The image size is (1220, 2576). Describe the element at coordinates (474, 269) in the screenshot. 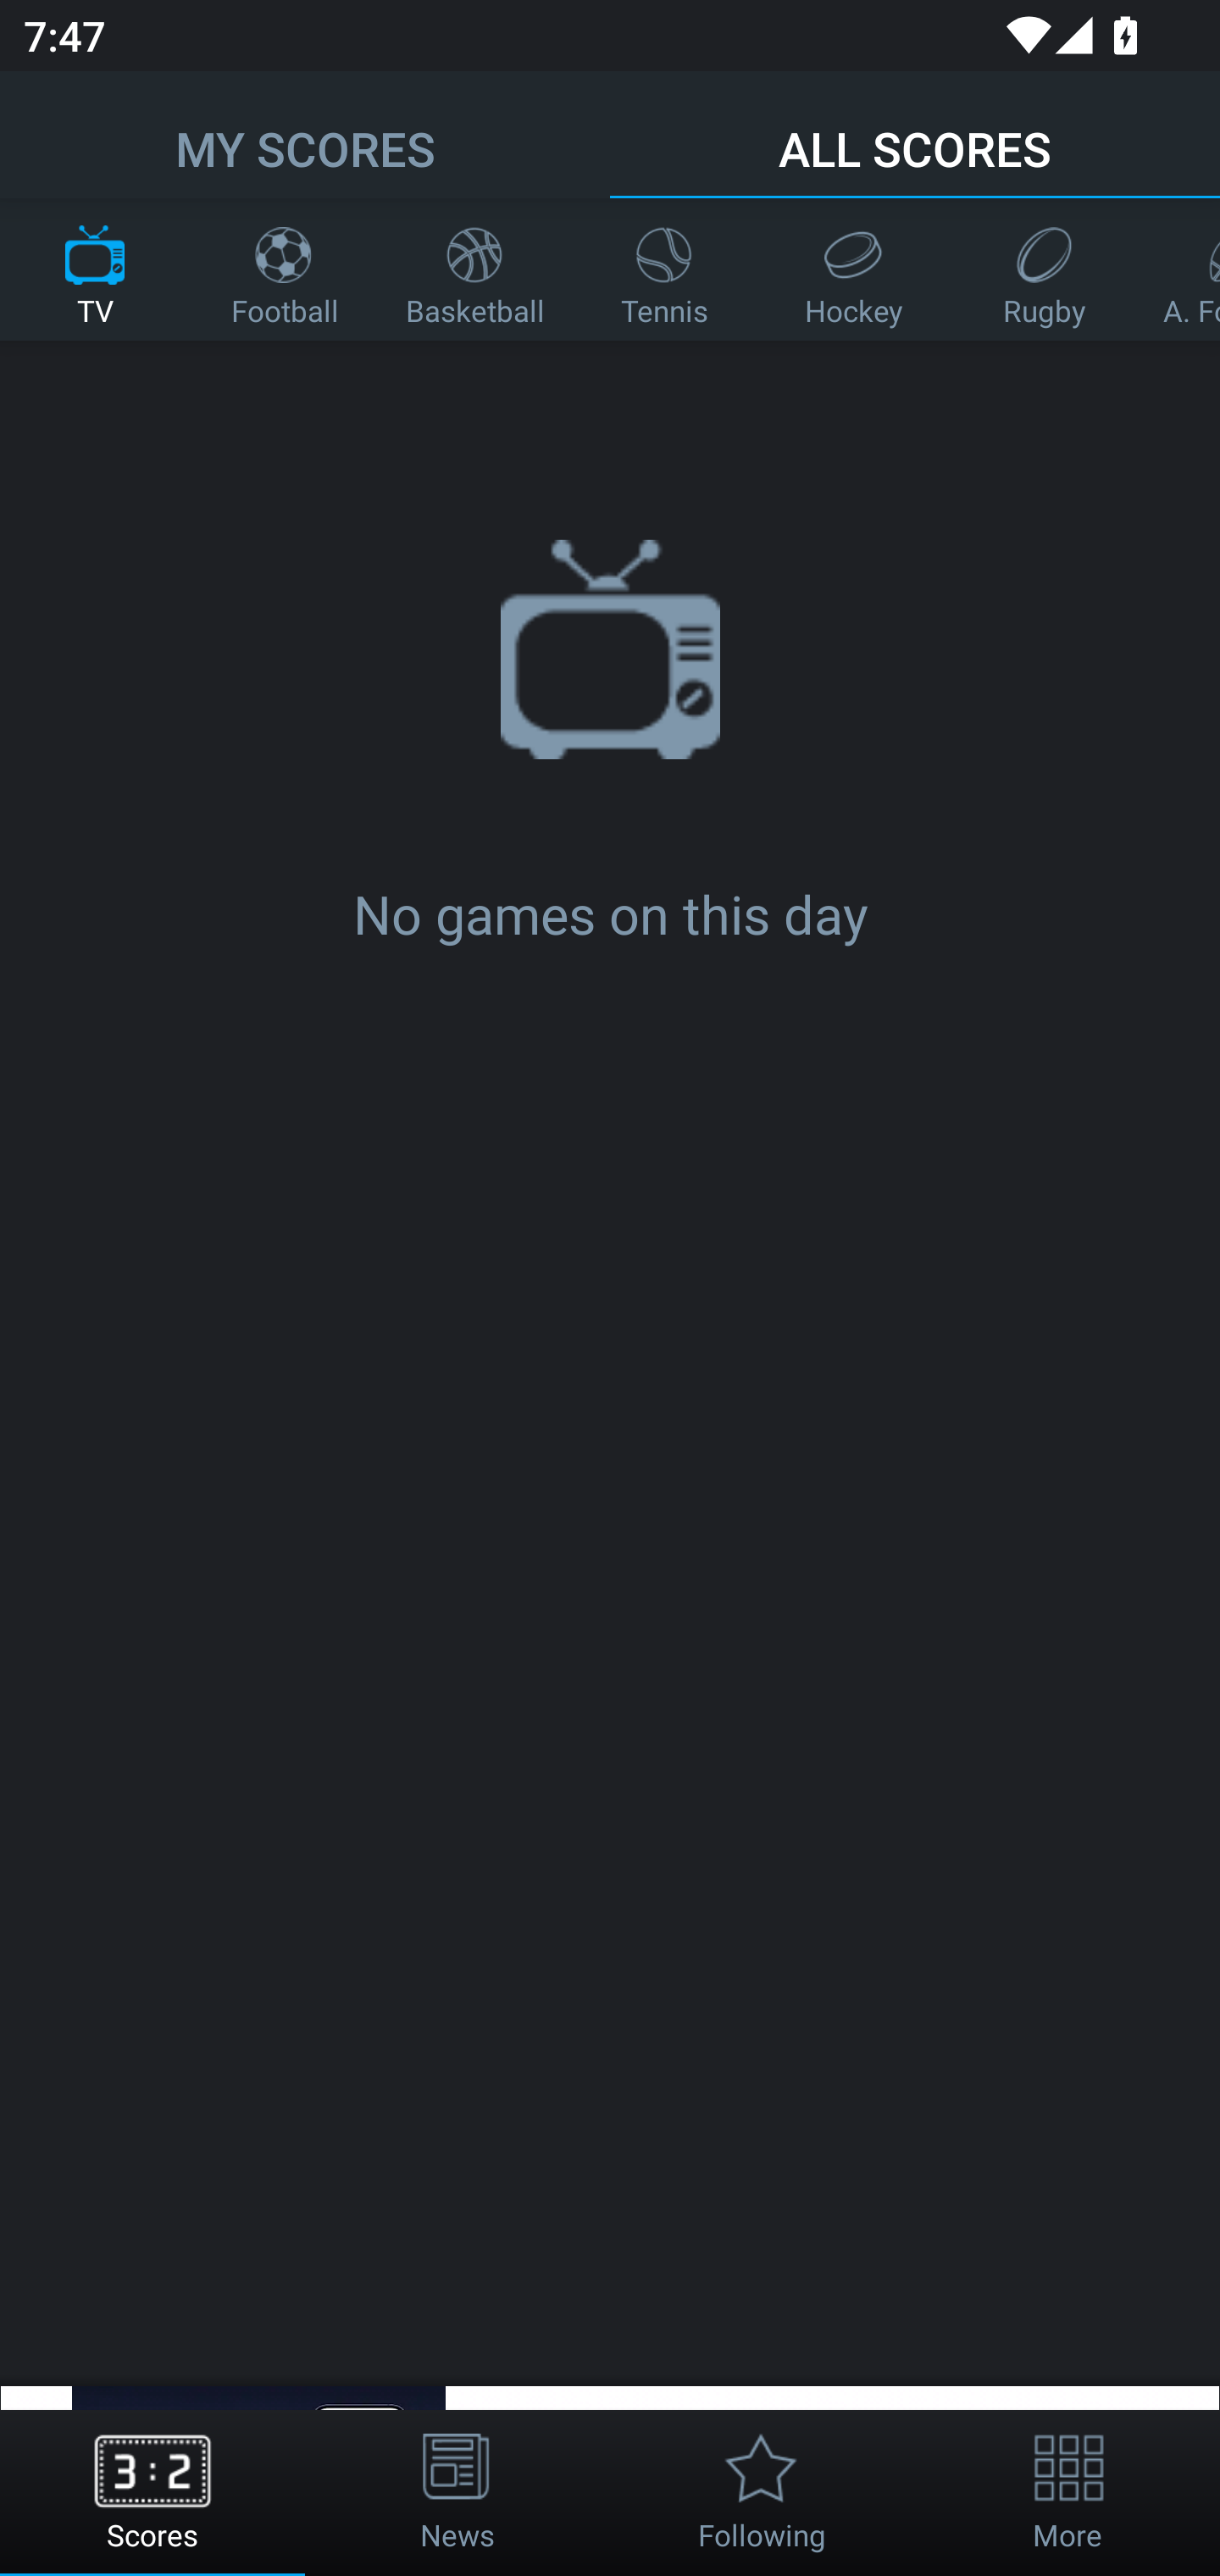

I see `Basketball` at that location.